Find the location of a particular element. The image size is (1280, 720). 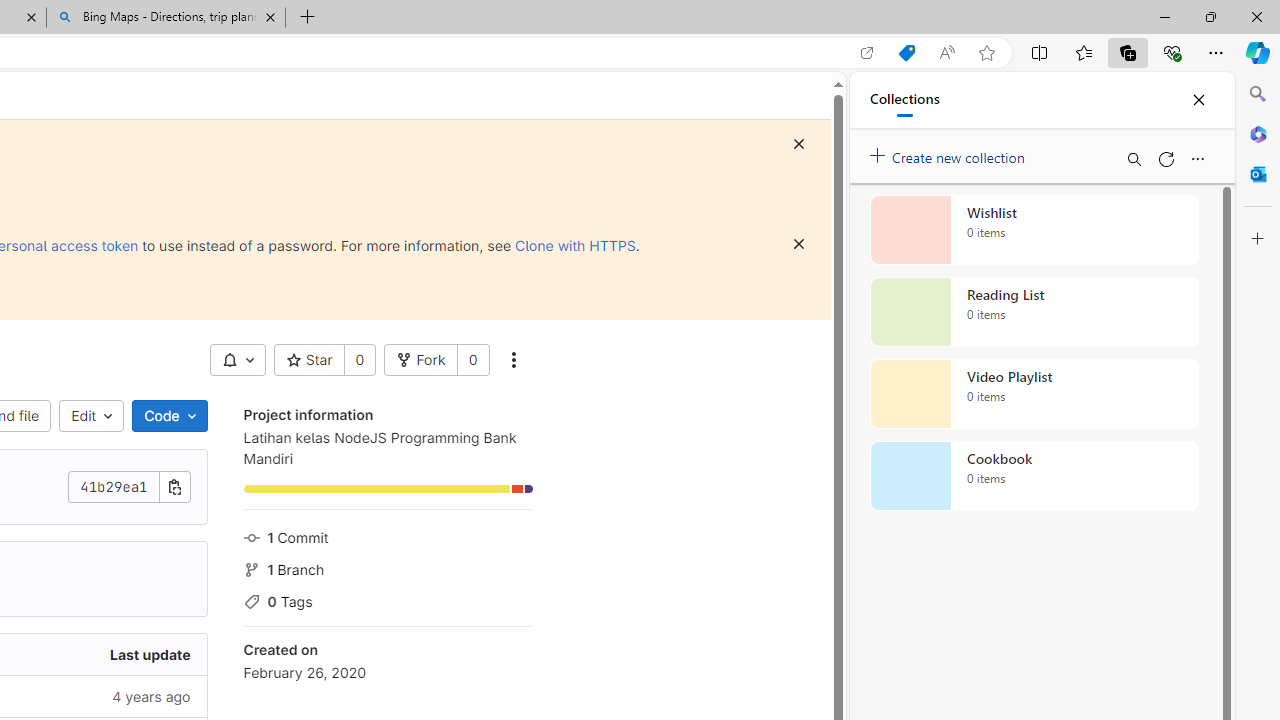

Split screen is located at coordinates (1040, 52).